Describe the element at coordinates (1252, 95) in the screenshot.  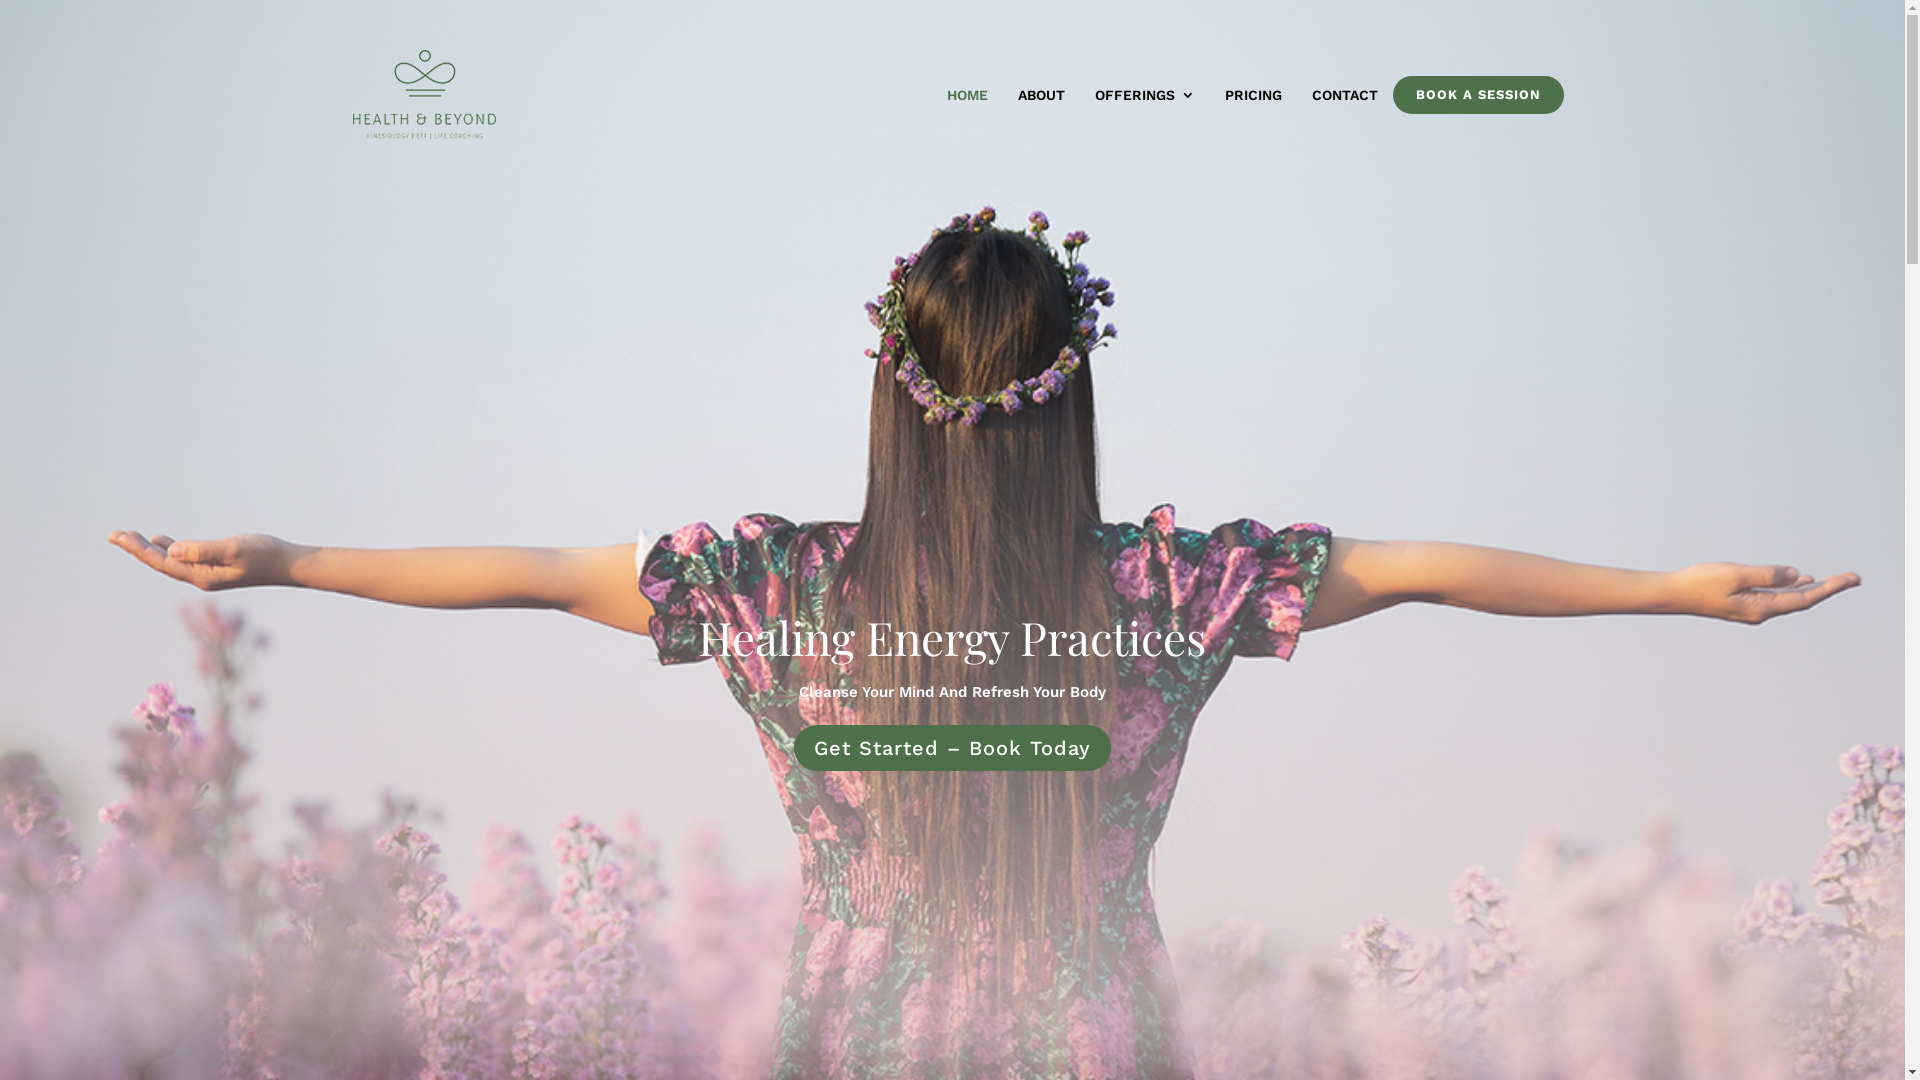
I see `PRICING` at that location.